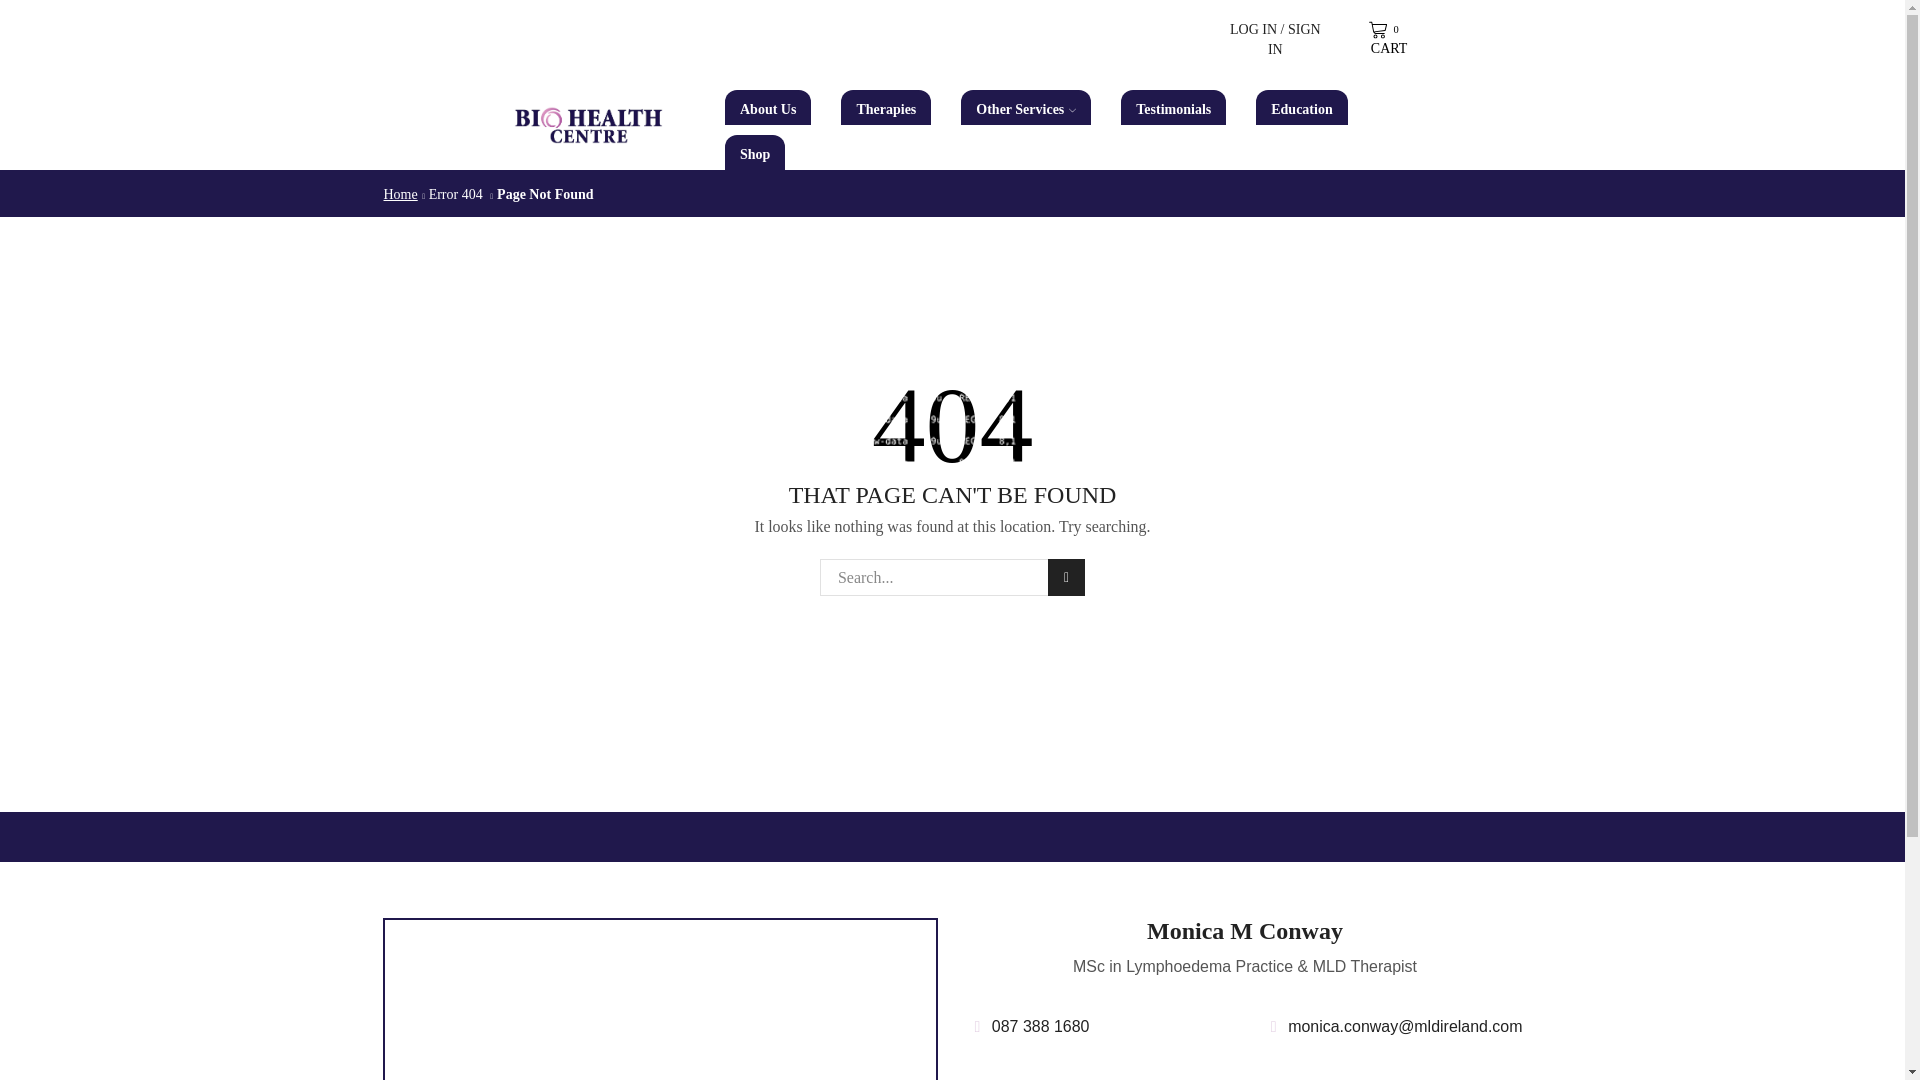 Image resolution: width=1920 pixels, height=1080 pixels. I want to click on Education, so click(1301, 107).